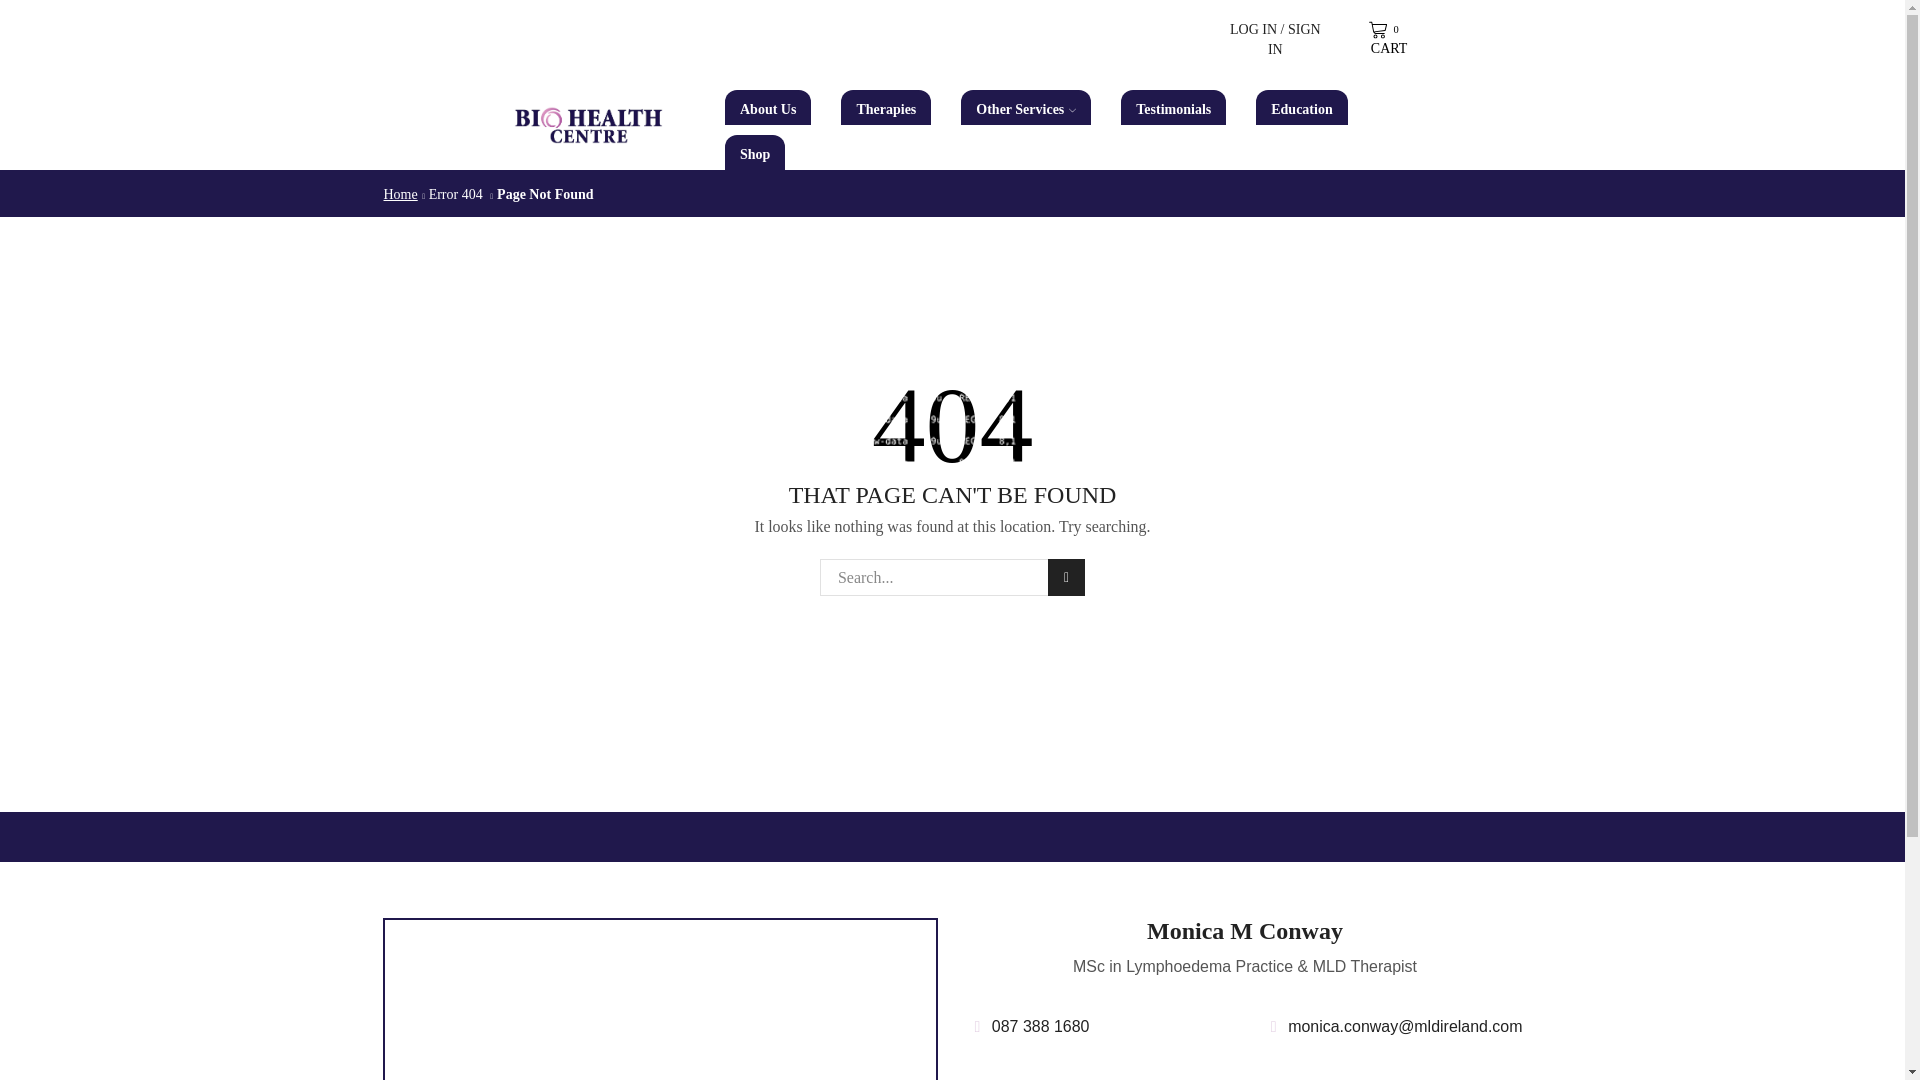 Image resolution: width=1920 pixels, height=1080 pixels. I want to click on Education, so click(1301, 107).